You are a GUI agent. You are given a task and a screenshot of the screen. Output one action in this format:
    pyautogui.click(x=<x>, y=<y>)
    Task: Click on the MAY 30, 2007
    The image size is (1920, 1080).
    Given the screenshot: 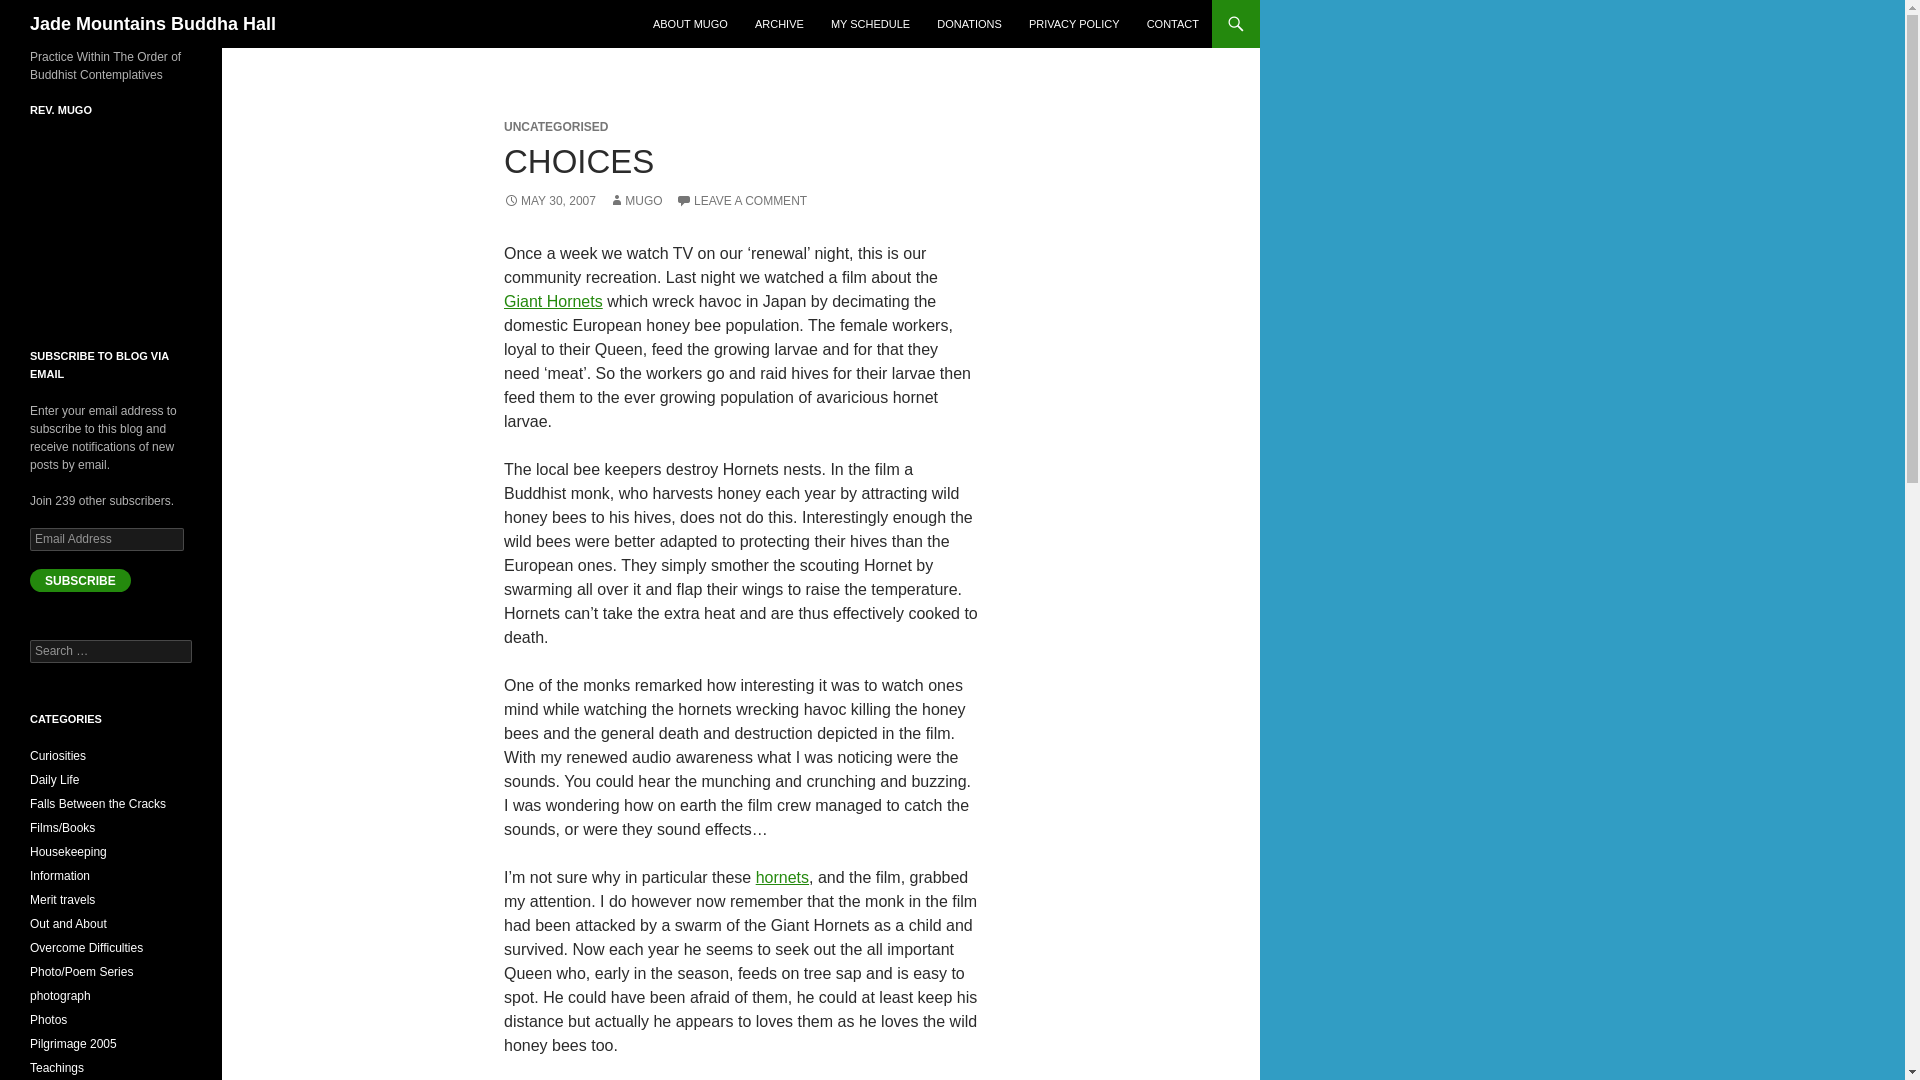 What is the action you would take?
    pyautogui.click(x=549, y=201)
    